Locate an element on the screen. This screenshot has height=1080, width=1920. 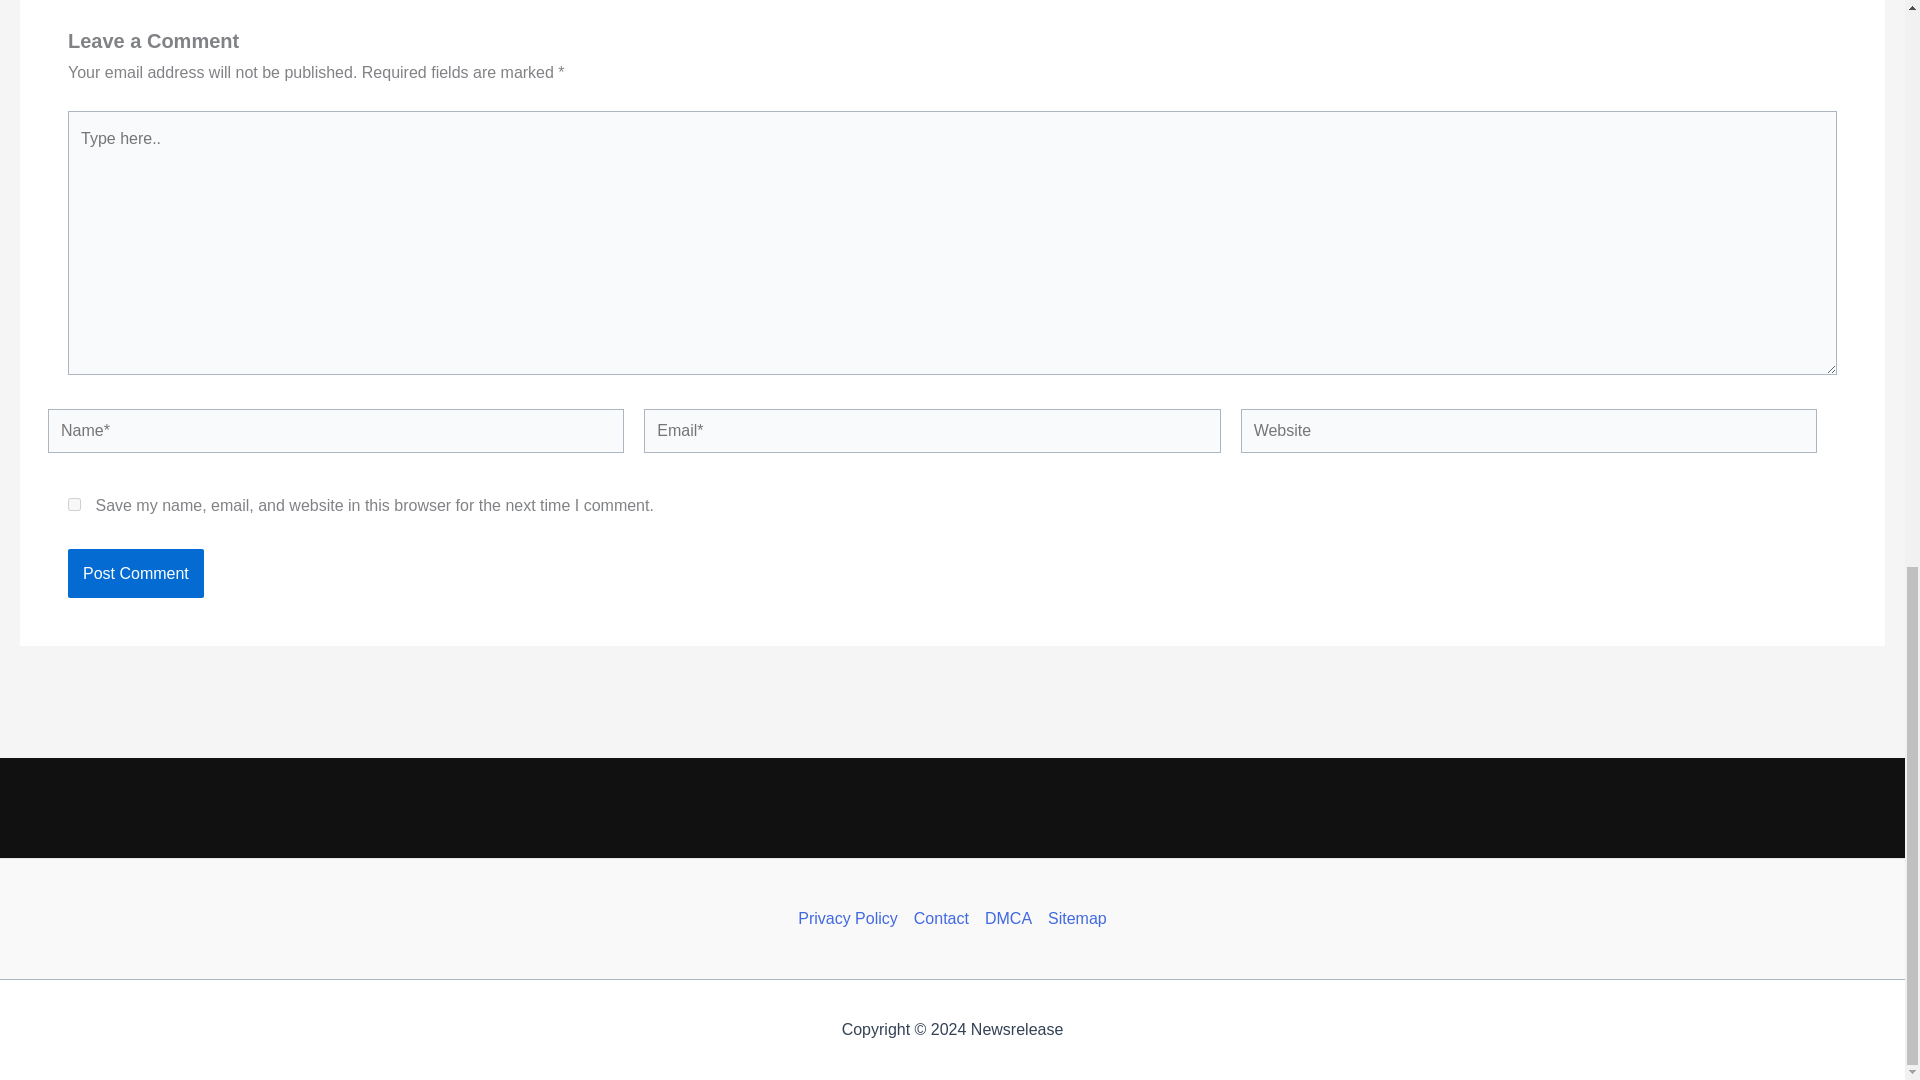
yes is located at coordinates (74, 504).